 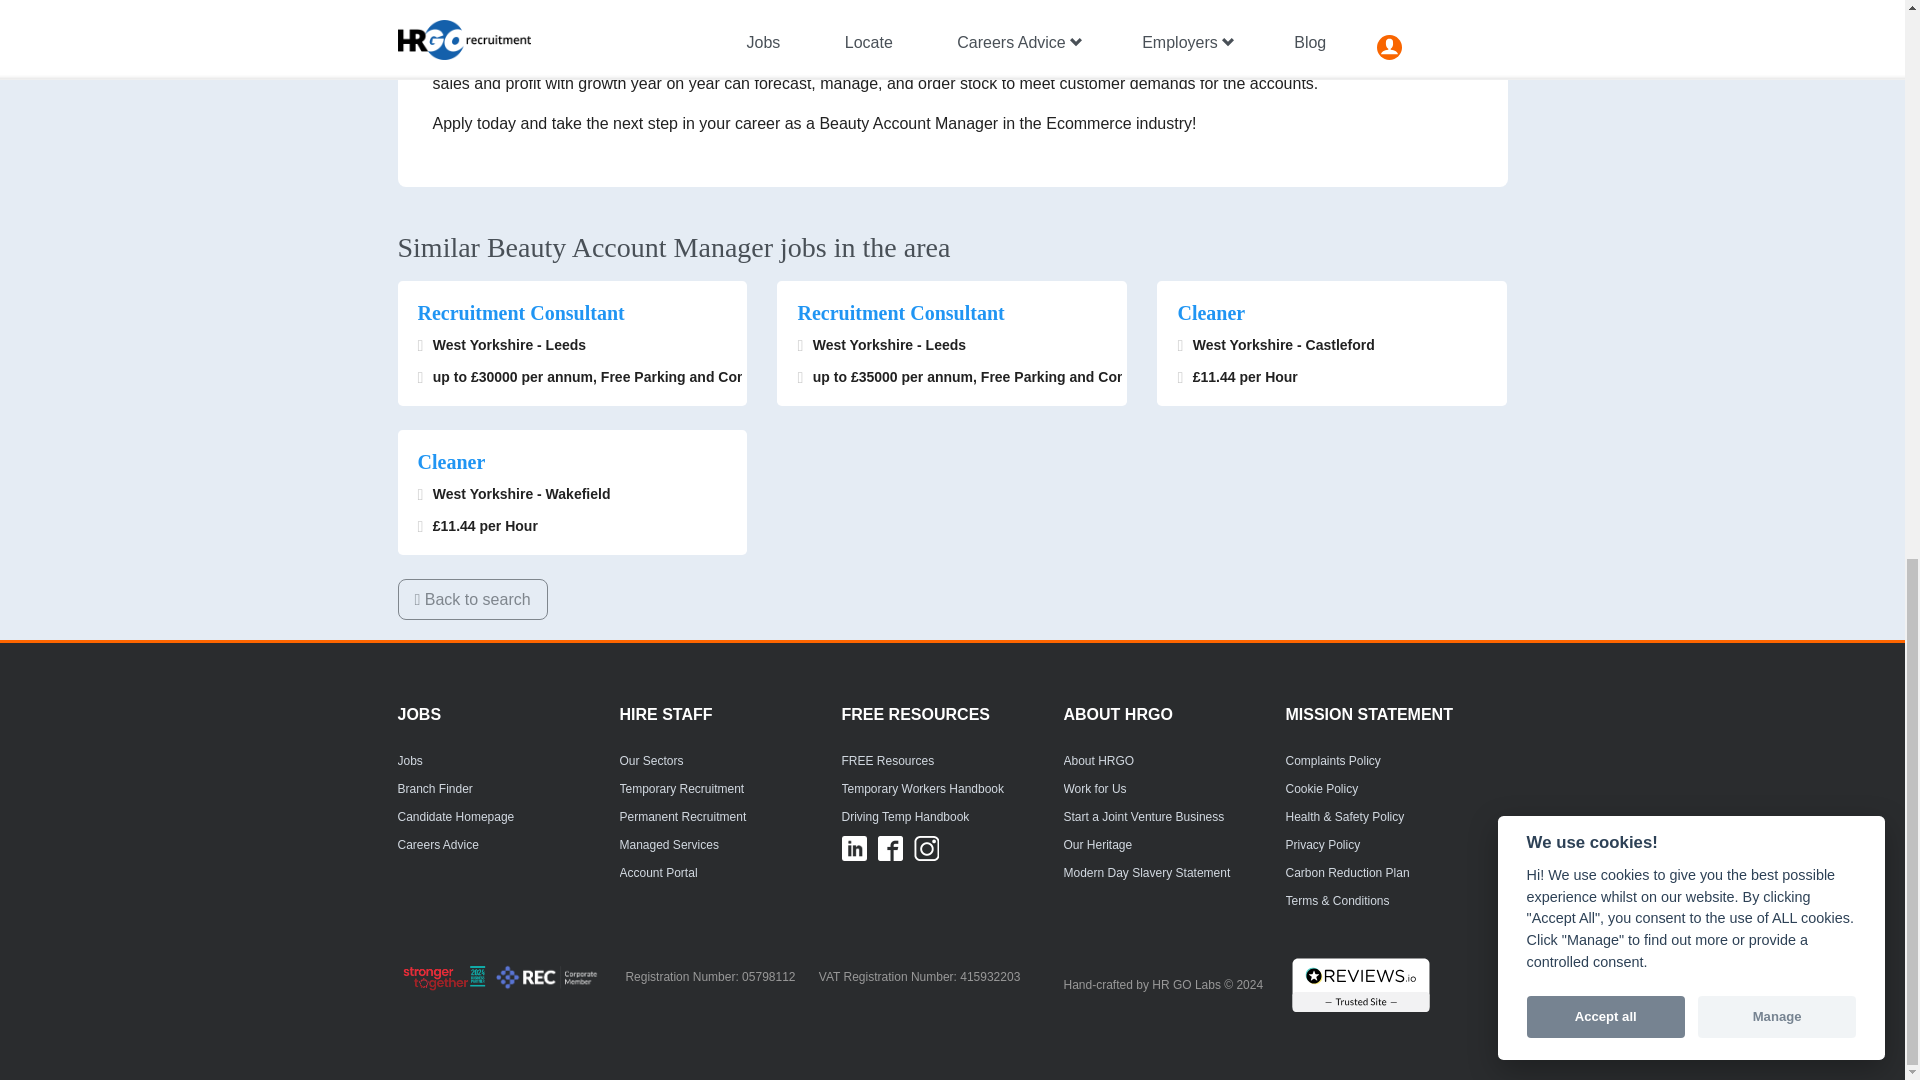 I want to click on HR GO Instagram page, so click(x=926, y=848).